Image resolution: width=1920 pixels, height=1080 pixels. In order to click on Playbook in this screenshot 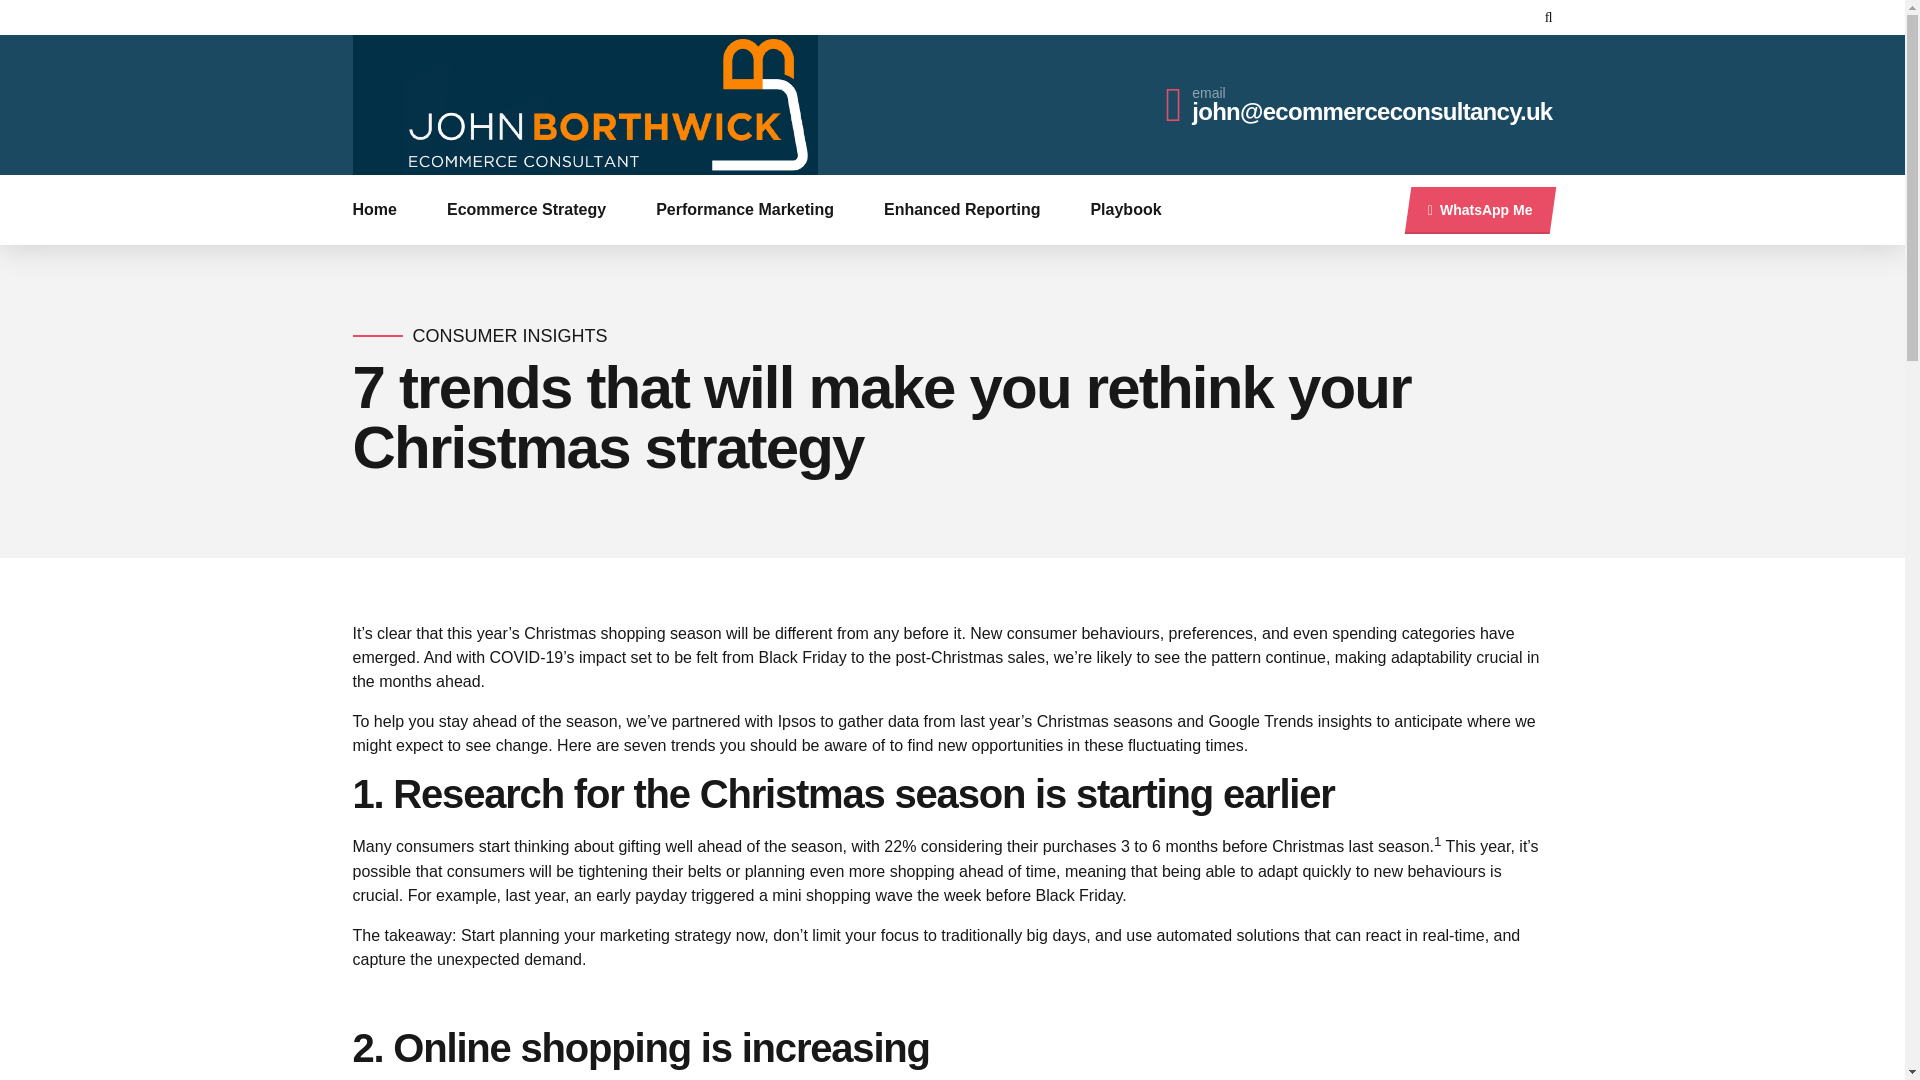, I will do `click(1126, 210)`.